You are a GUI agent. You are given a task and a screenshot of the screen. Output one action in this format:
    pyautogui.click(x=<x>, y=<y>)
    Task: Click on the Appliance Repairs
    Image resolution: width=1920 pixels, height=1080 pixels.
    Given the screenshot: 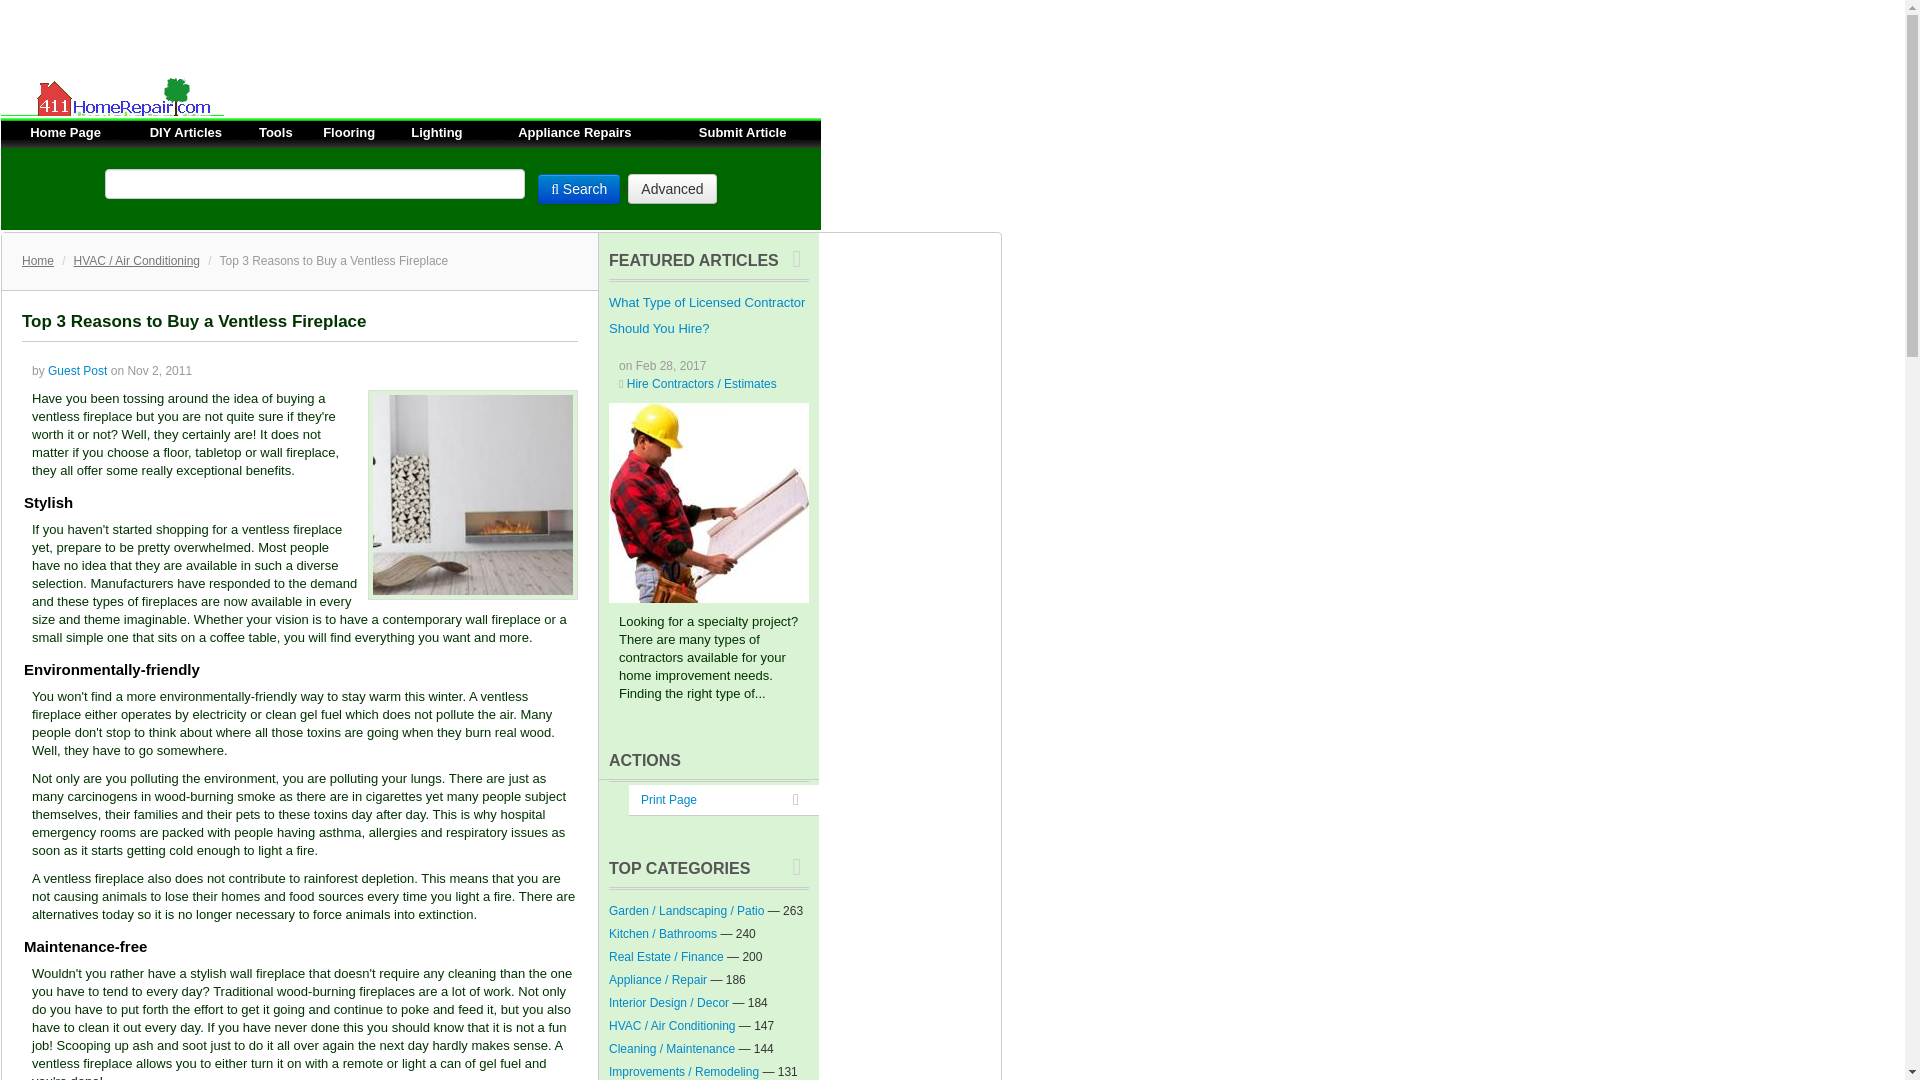 What is the action you would take?
    pyautogui.click(x=574, y=132)
    